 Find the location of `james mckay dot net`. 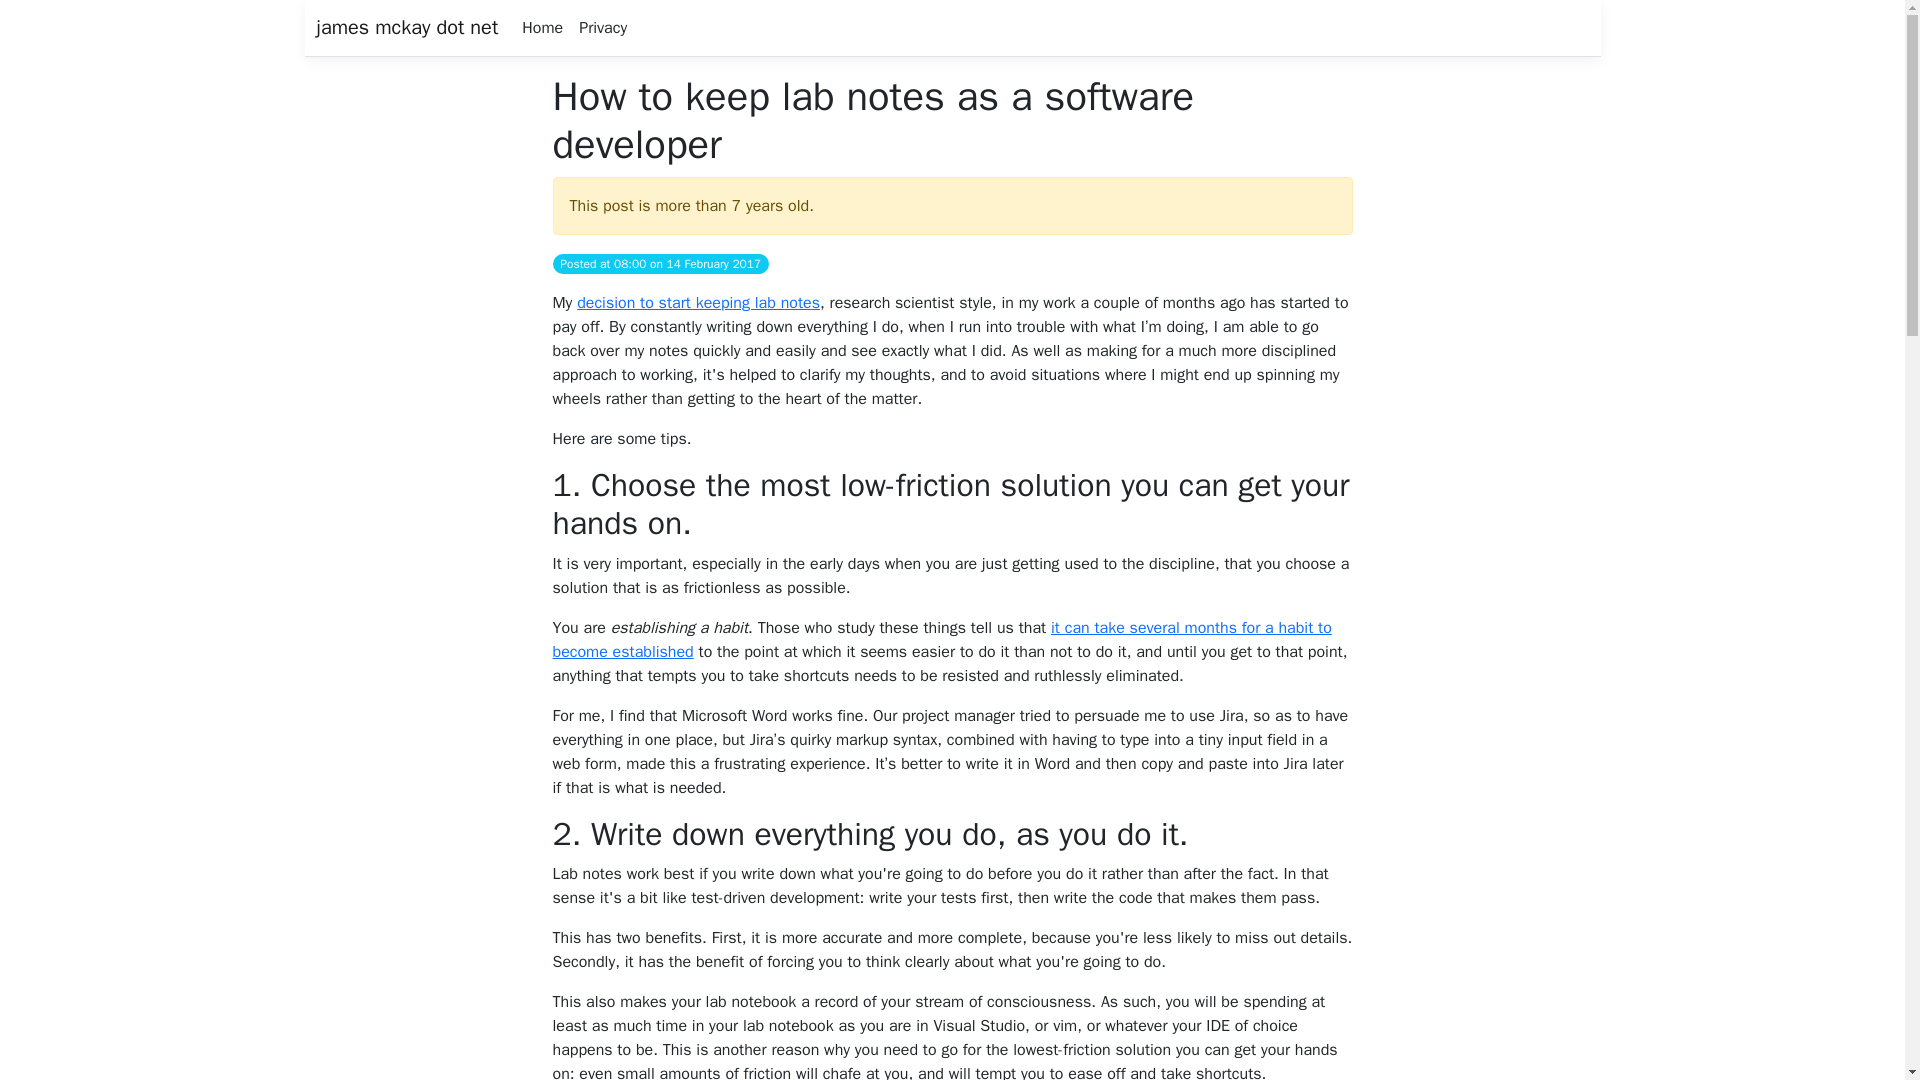

james mckay dot net is located at coordinates (406, 27).